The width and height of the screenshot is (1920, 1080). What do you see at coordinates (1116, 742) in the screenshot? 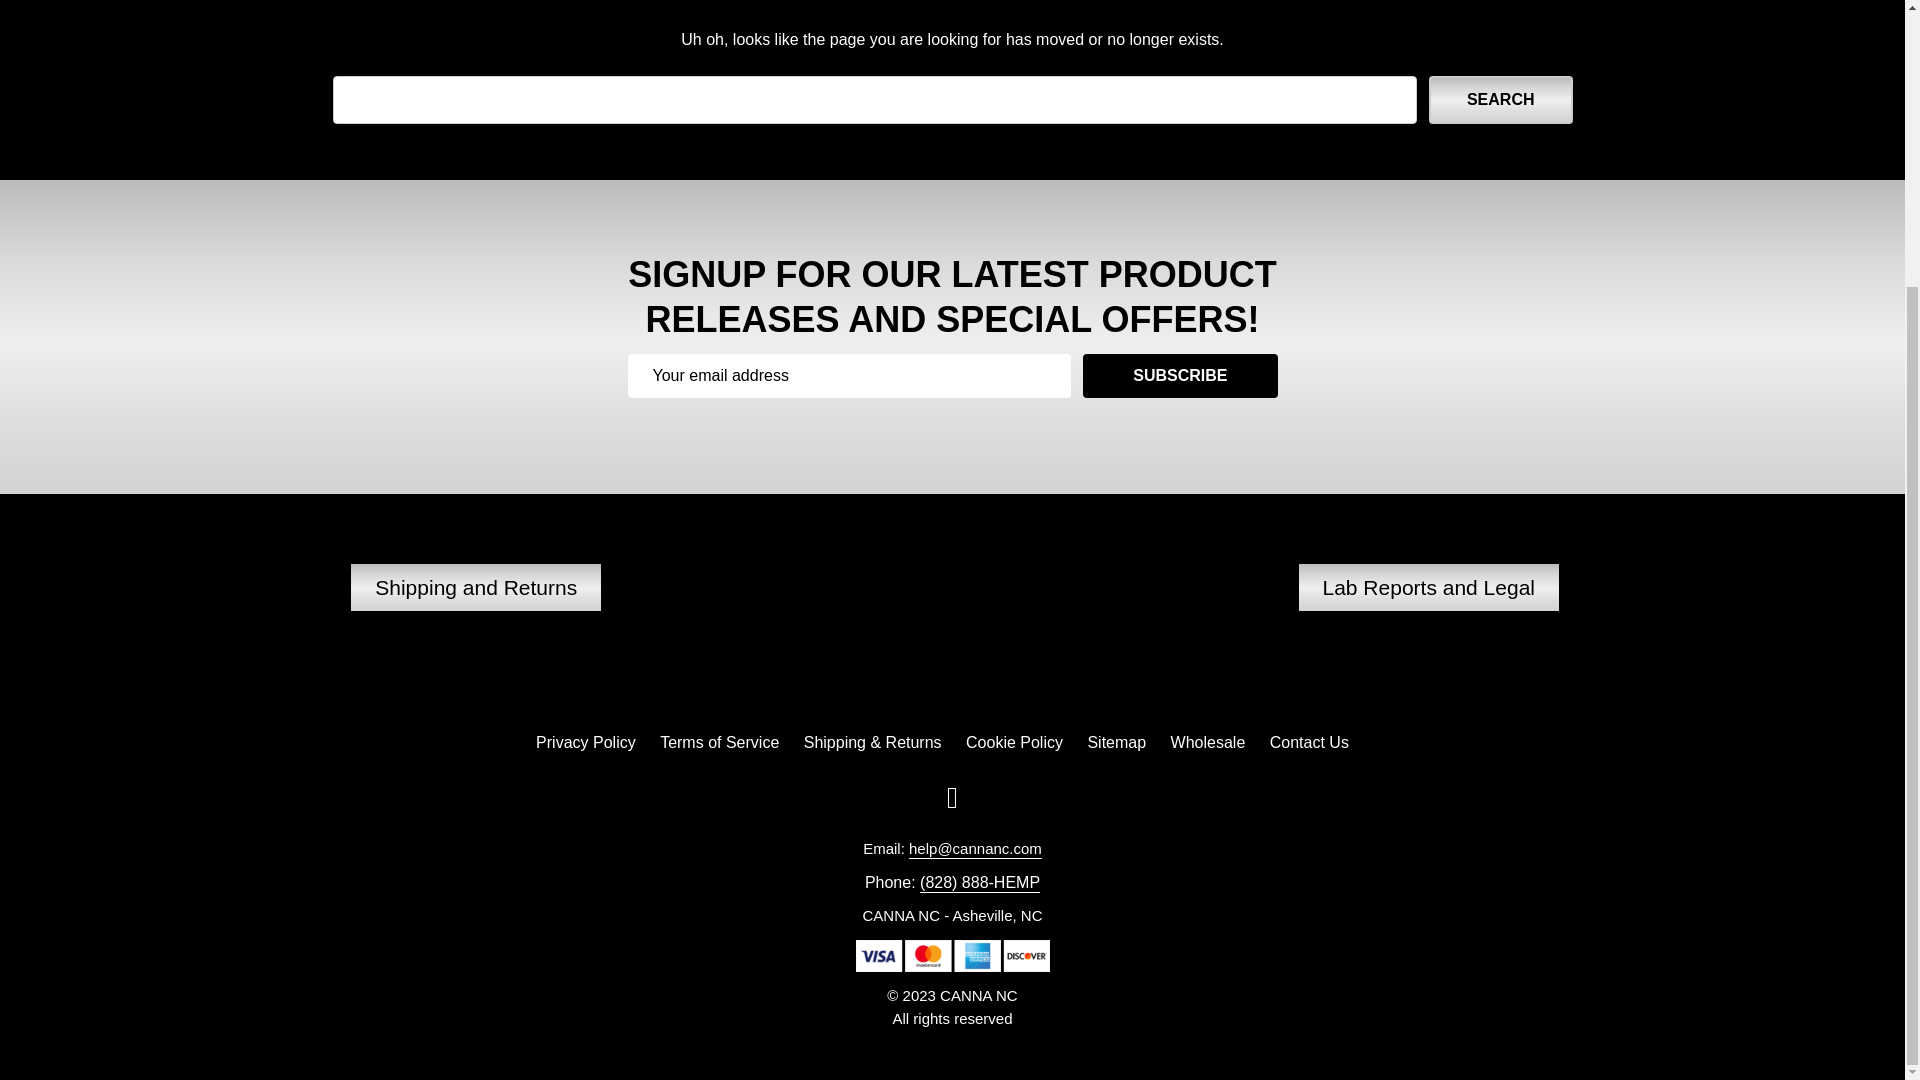
I see `Sitemap` at bounding box center [1116, 742].